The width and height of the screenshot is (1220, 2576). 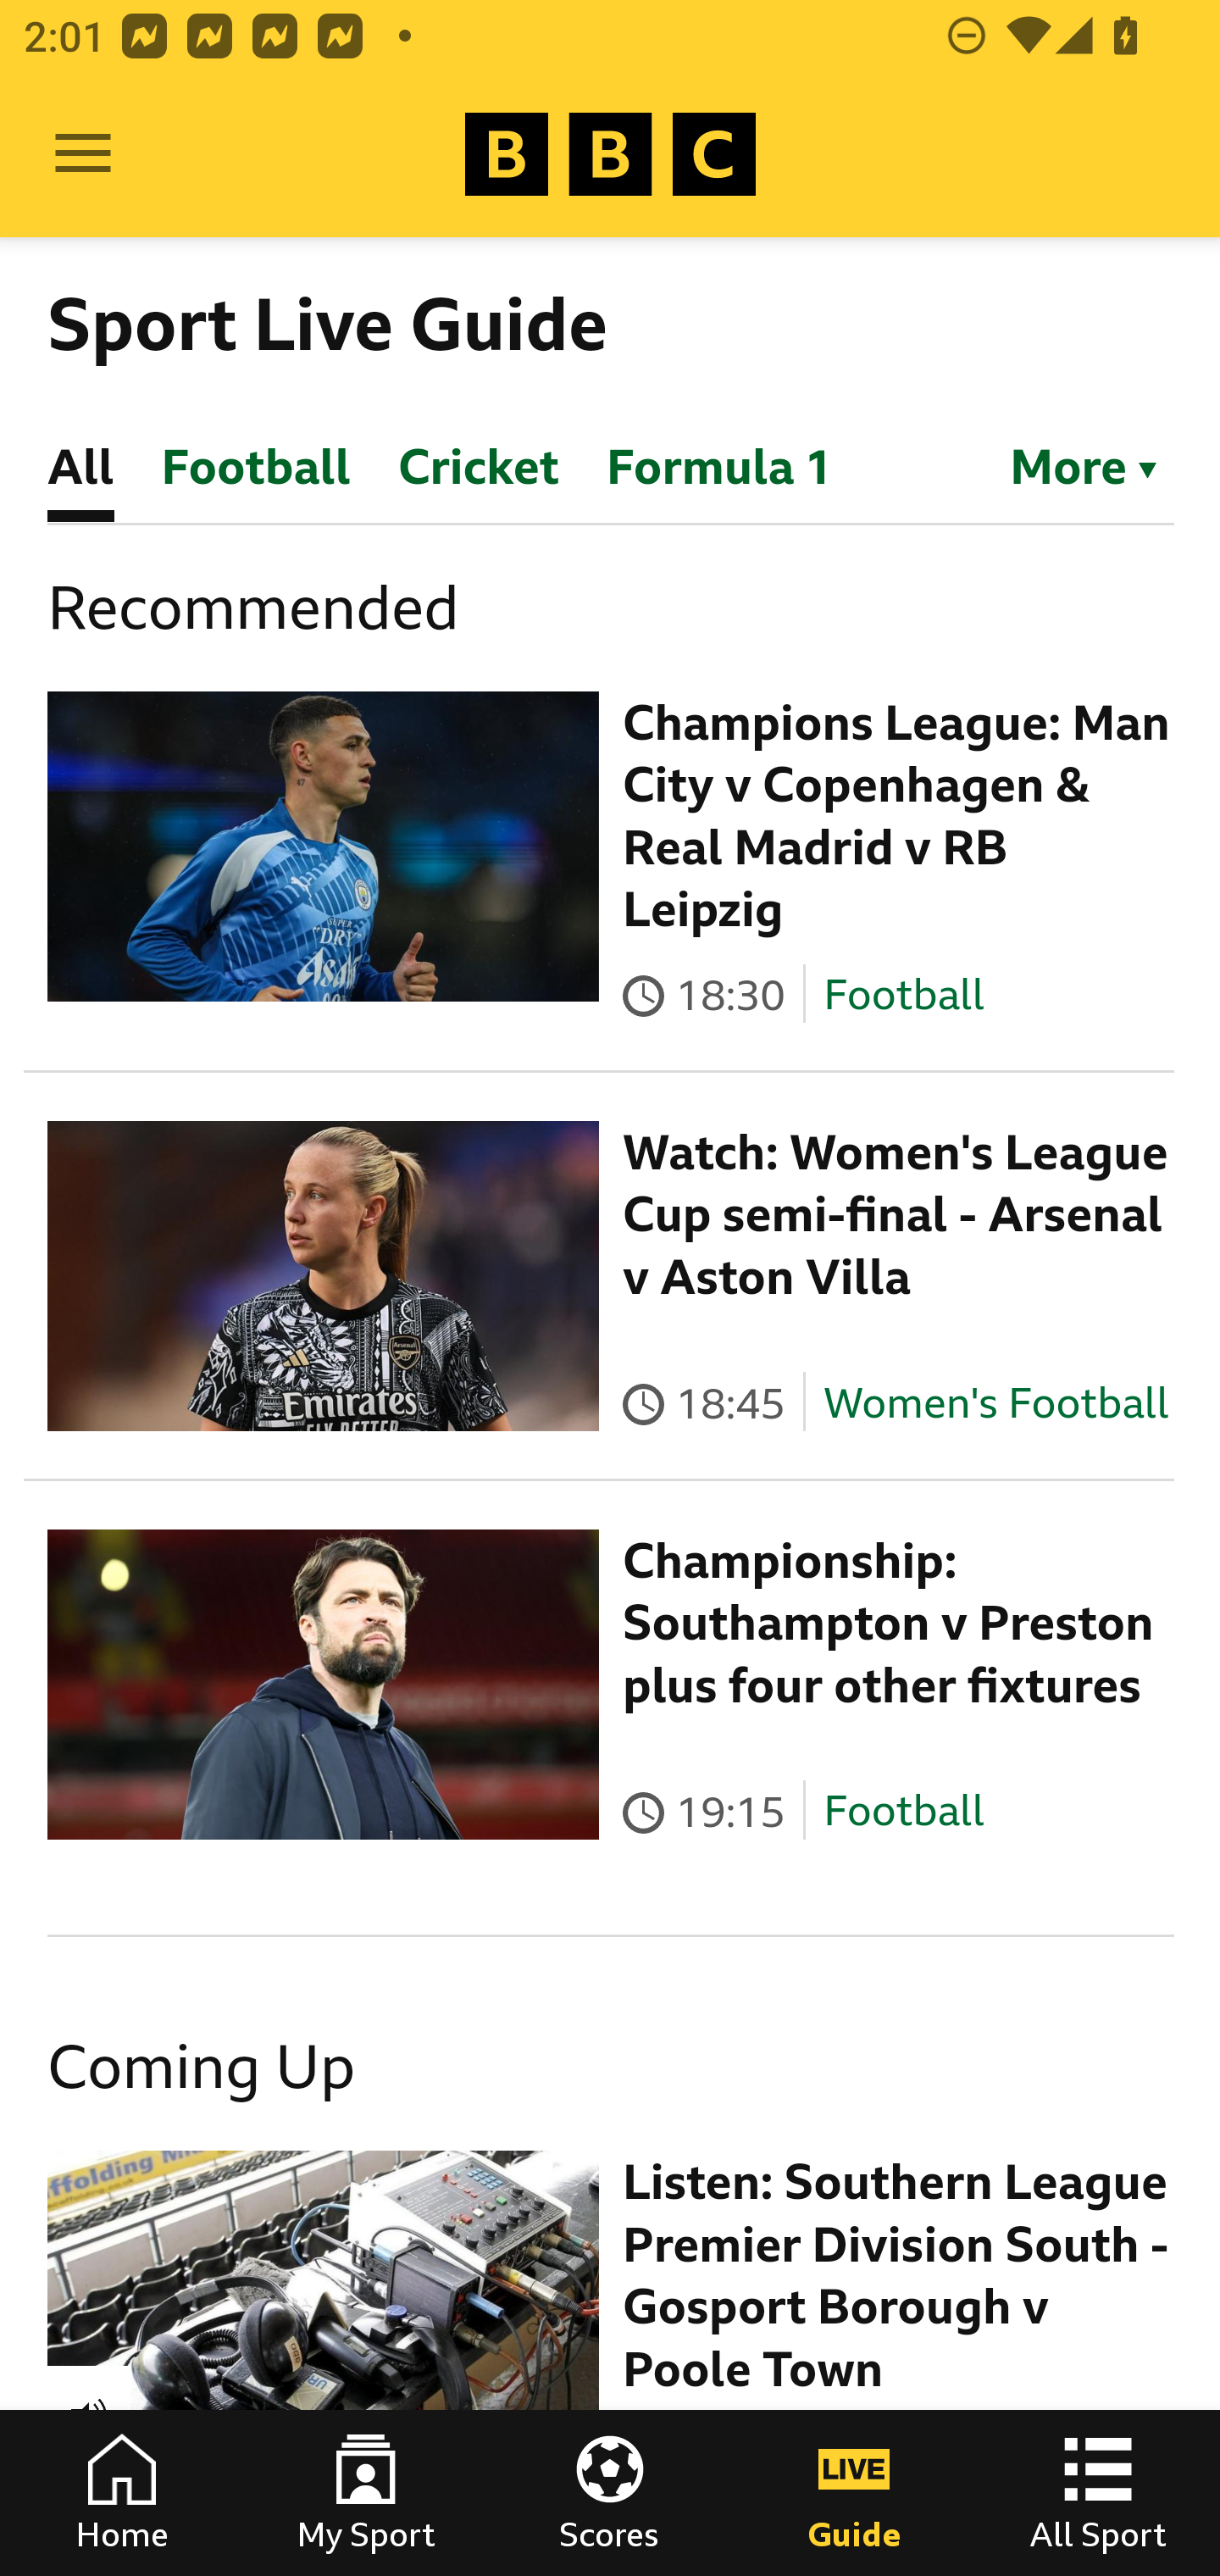 What do you see at coordinates (122, 2493) in the screenshot?
I see `Home` at bounding box center [122, 2493].